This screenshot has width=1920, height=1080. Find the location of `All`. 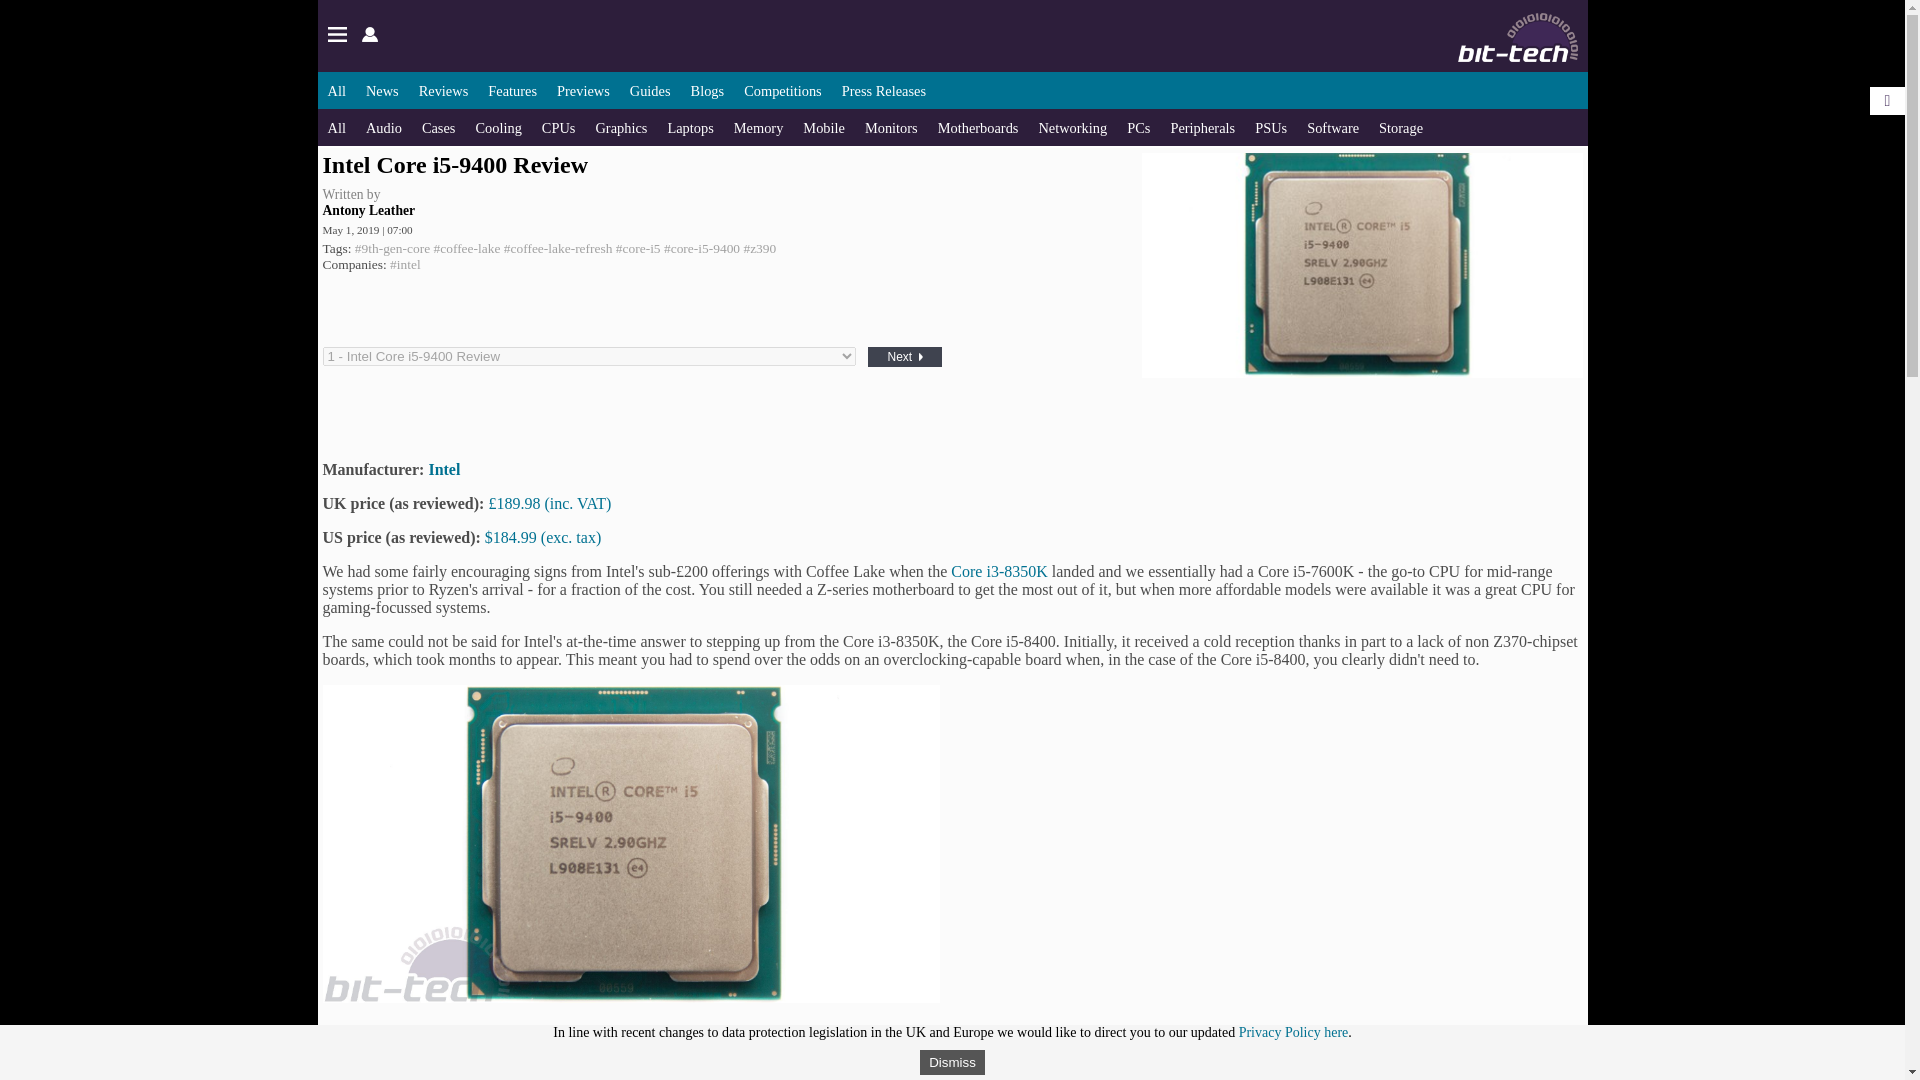

All is located at coordinates (336, 91).